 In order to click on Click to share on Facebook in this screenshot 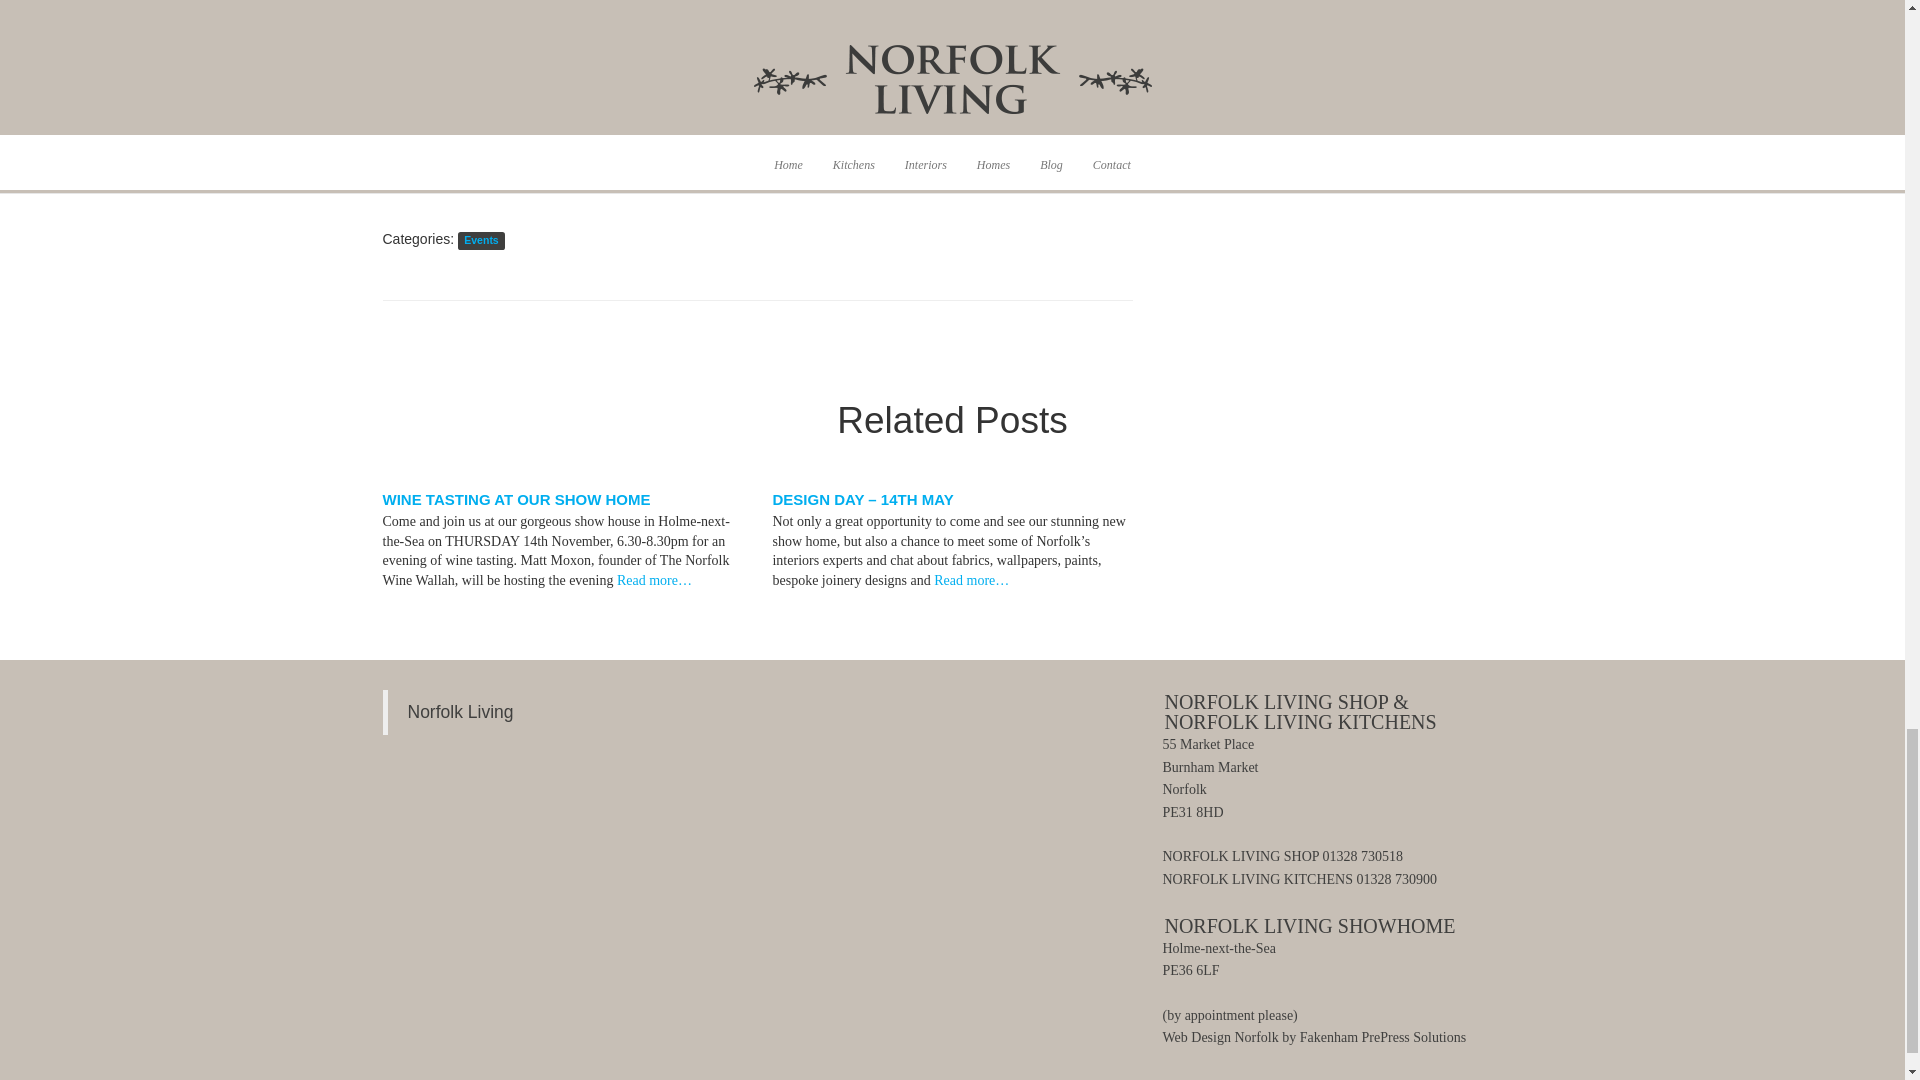, I will do `click(438, 152)`.